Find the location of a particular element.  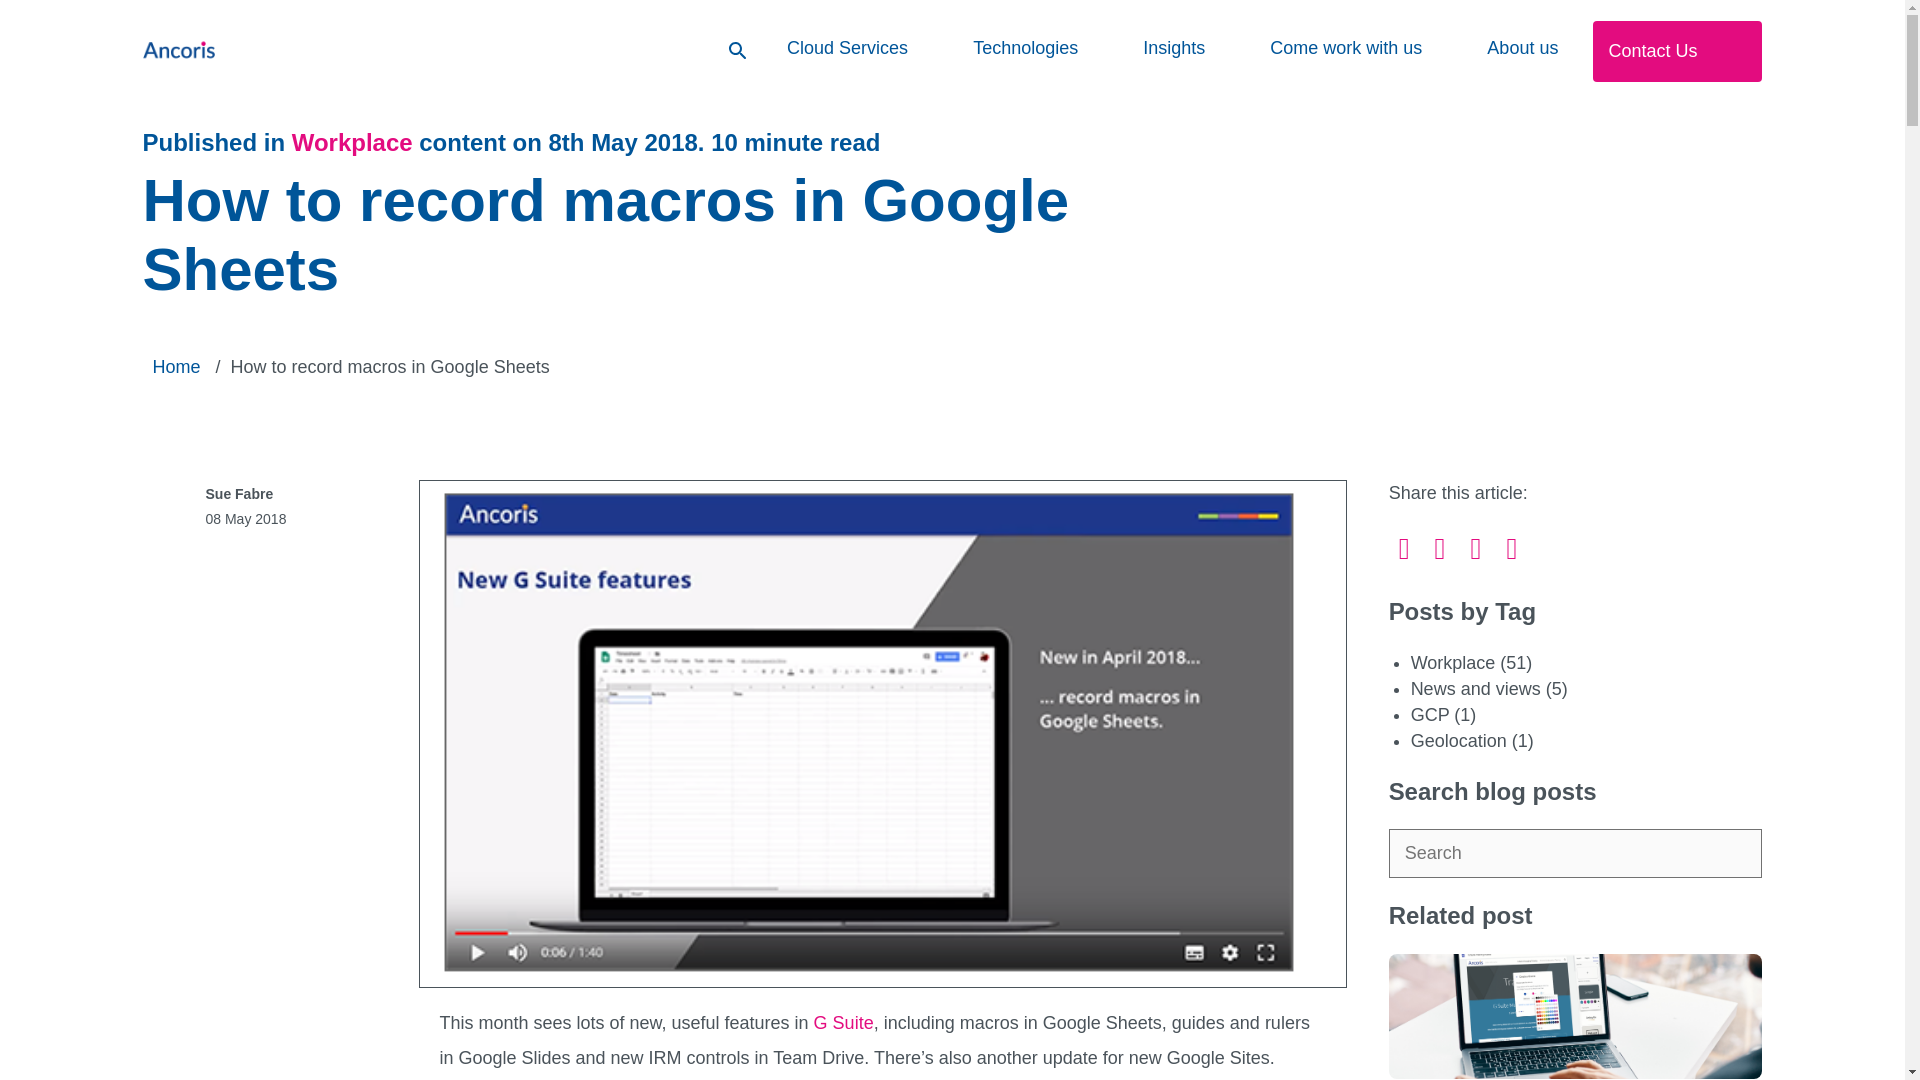

Home is located at coordinates (175, 366).